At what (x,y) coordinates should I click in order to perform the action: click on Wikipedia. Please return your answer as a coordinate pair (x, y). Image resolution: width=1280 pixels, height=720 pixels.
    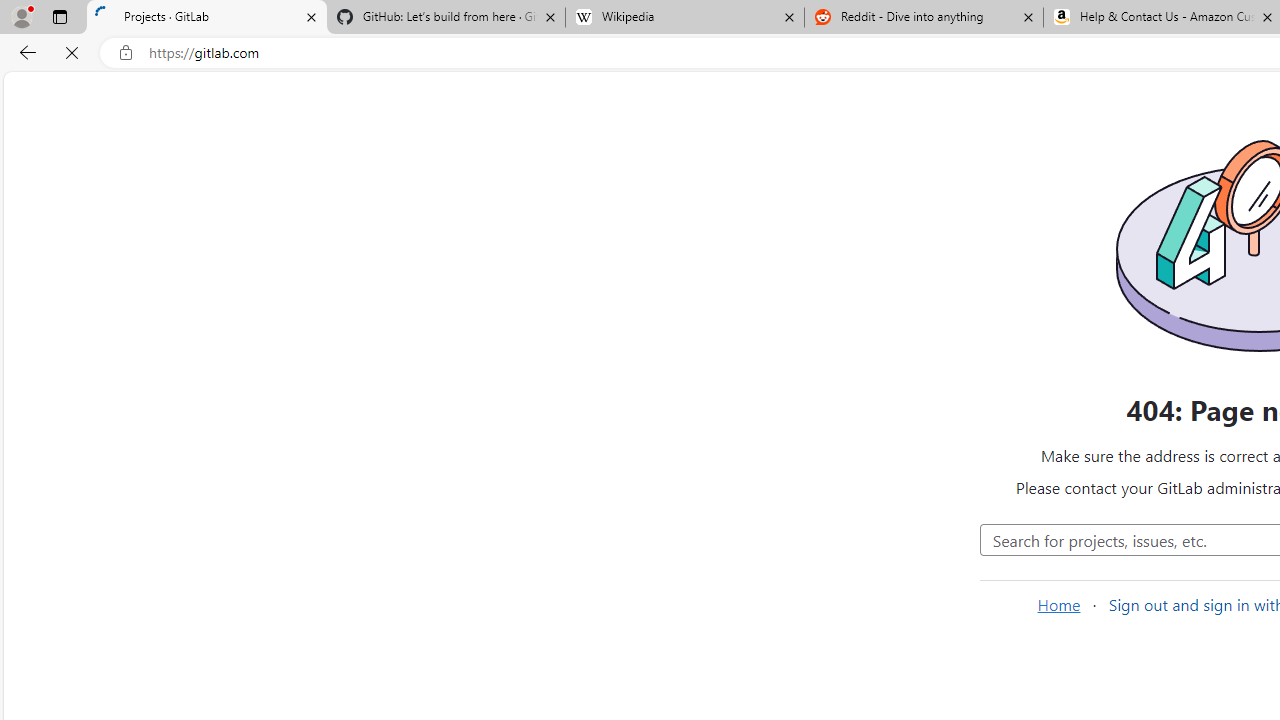
    Looking at the image, I should click on (684, 18).